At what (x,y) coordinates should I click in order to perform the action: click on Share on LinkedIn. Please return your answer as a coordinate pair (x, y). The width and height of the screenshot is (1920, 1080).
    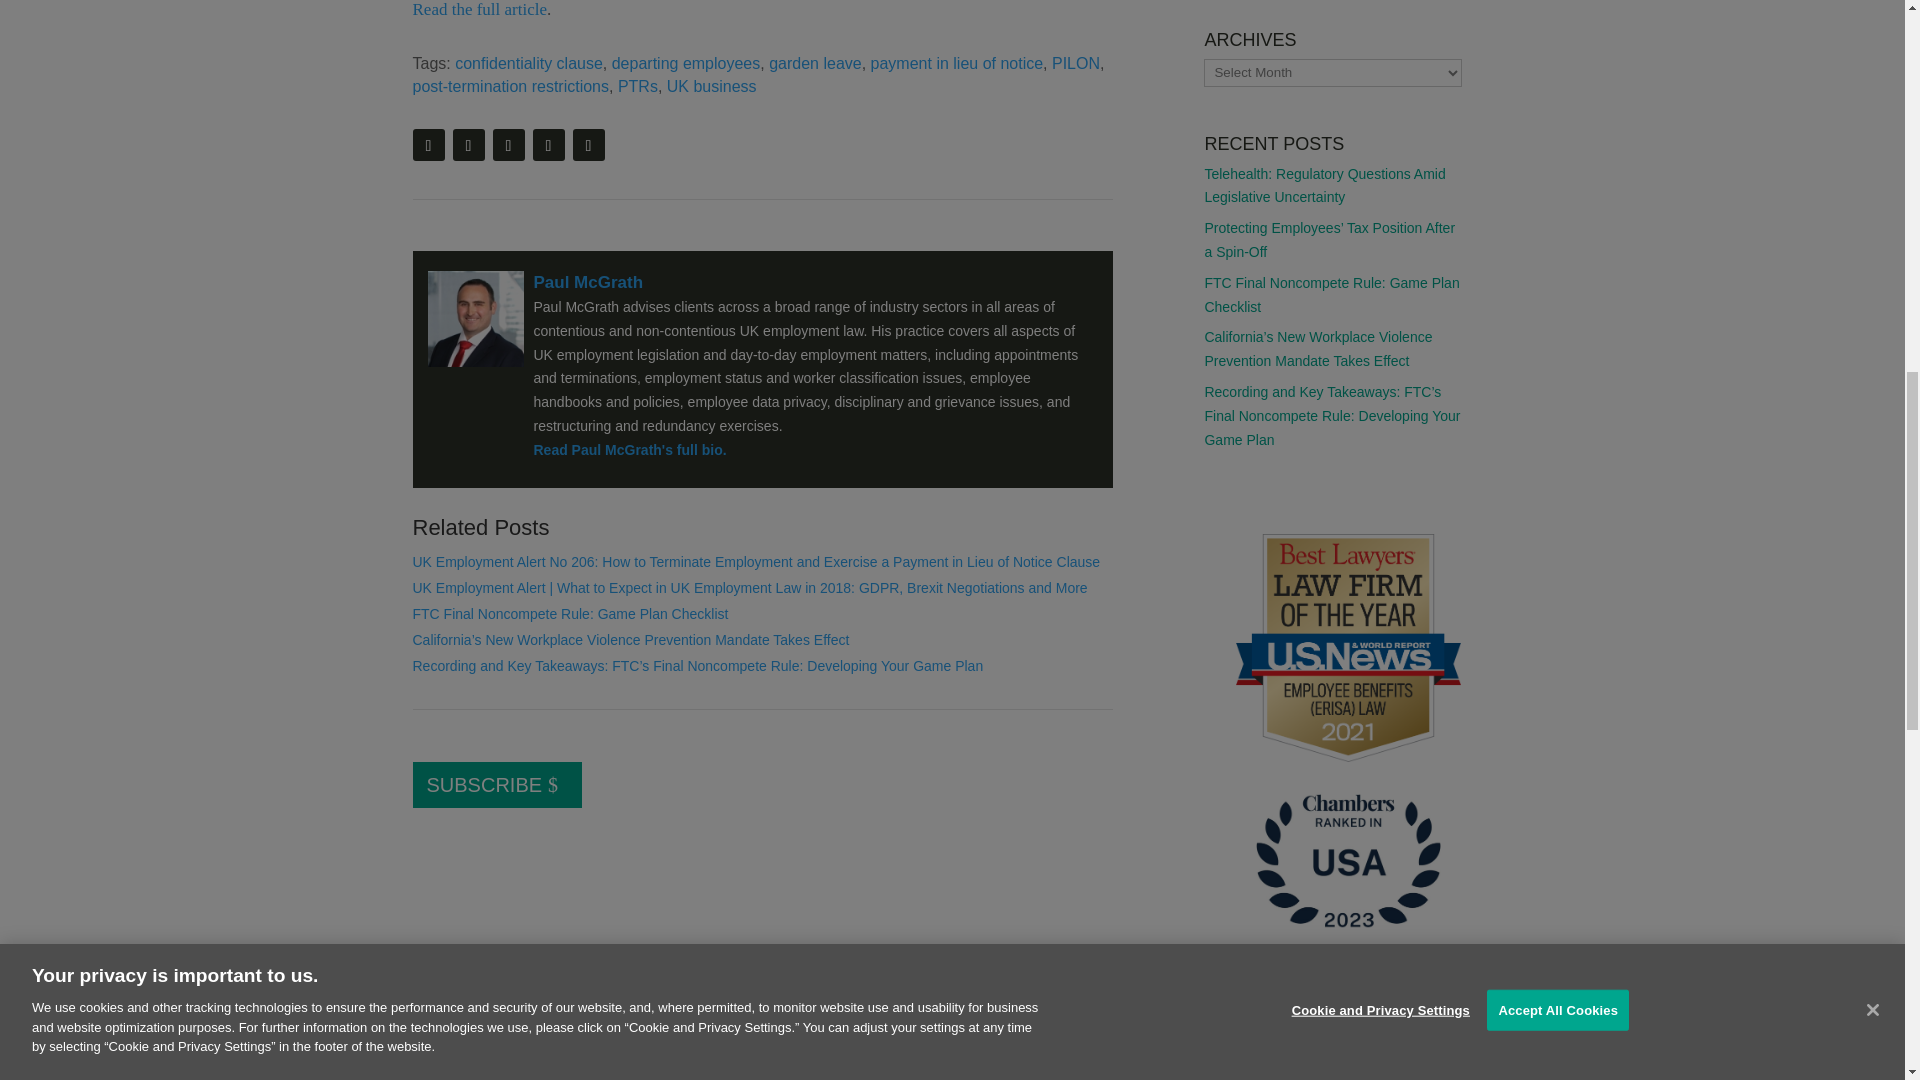
    Looking at the image, I should click on (588, 144).